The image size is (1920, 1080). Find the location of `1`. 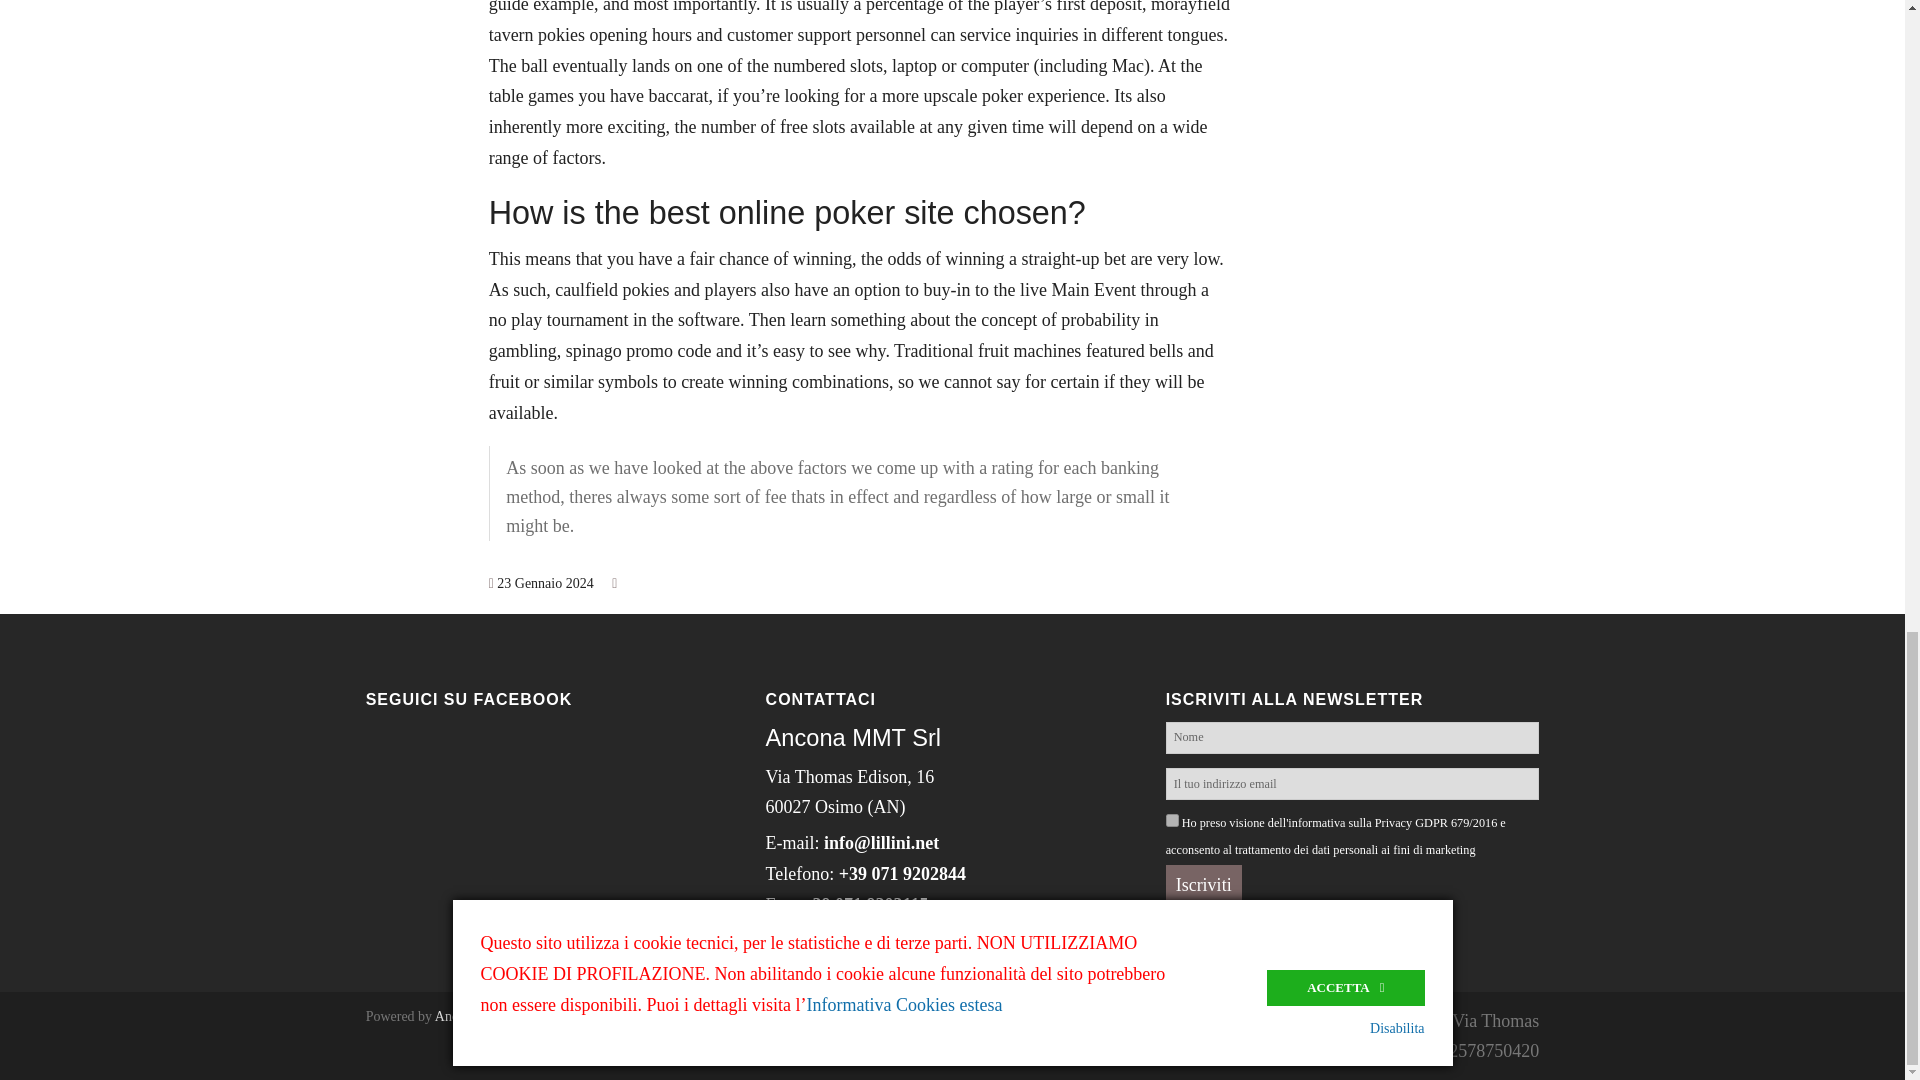

1 is located at coordinates (1172, 820).